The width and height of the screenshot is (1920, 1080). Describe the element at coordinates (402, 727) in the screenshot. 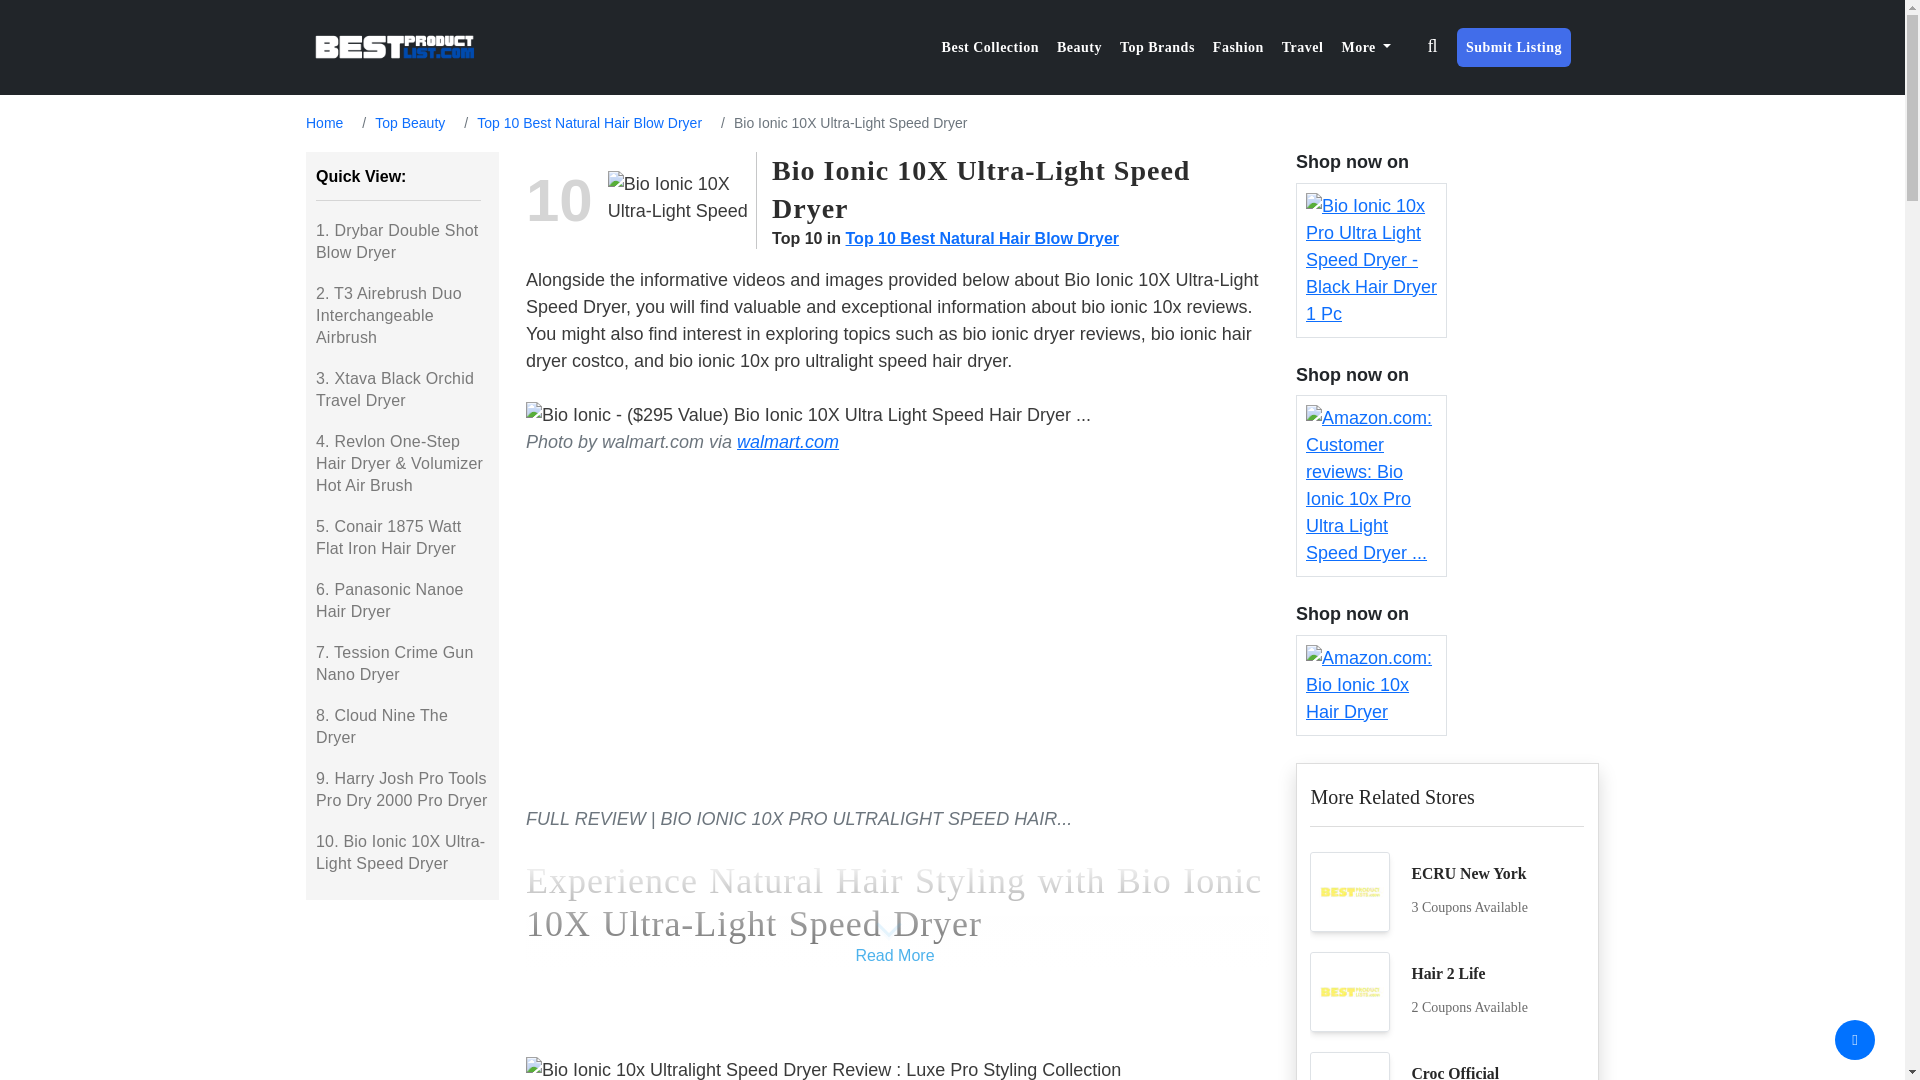

I see `8. Cloud Nine The Dryer` at that location.